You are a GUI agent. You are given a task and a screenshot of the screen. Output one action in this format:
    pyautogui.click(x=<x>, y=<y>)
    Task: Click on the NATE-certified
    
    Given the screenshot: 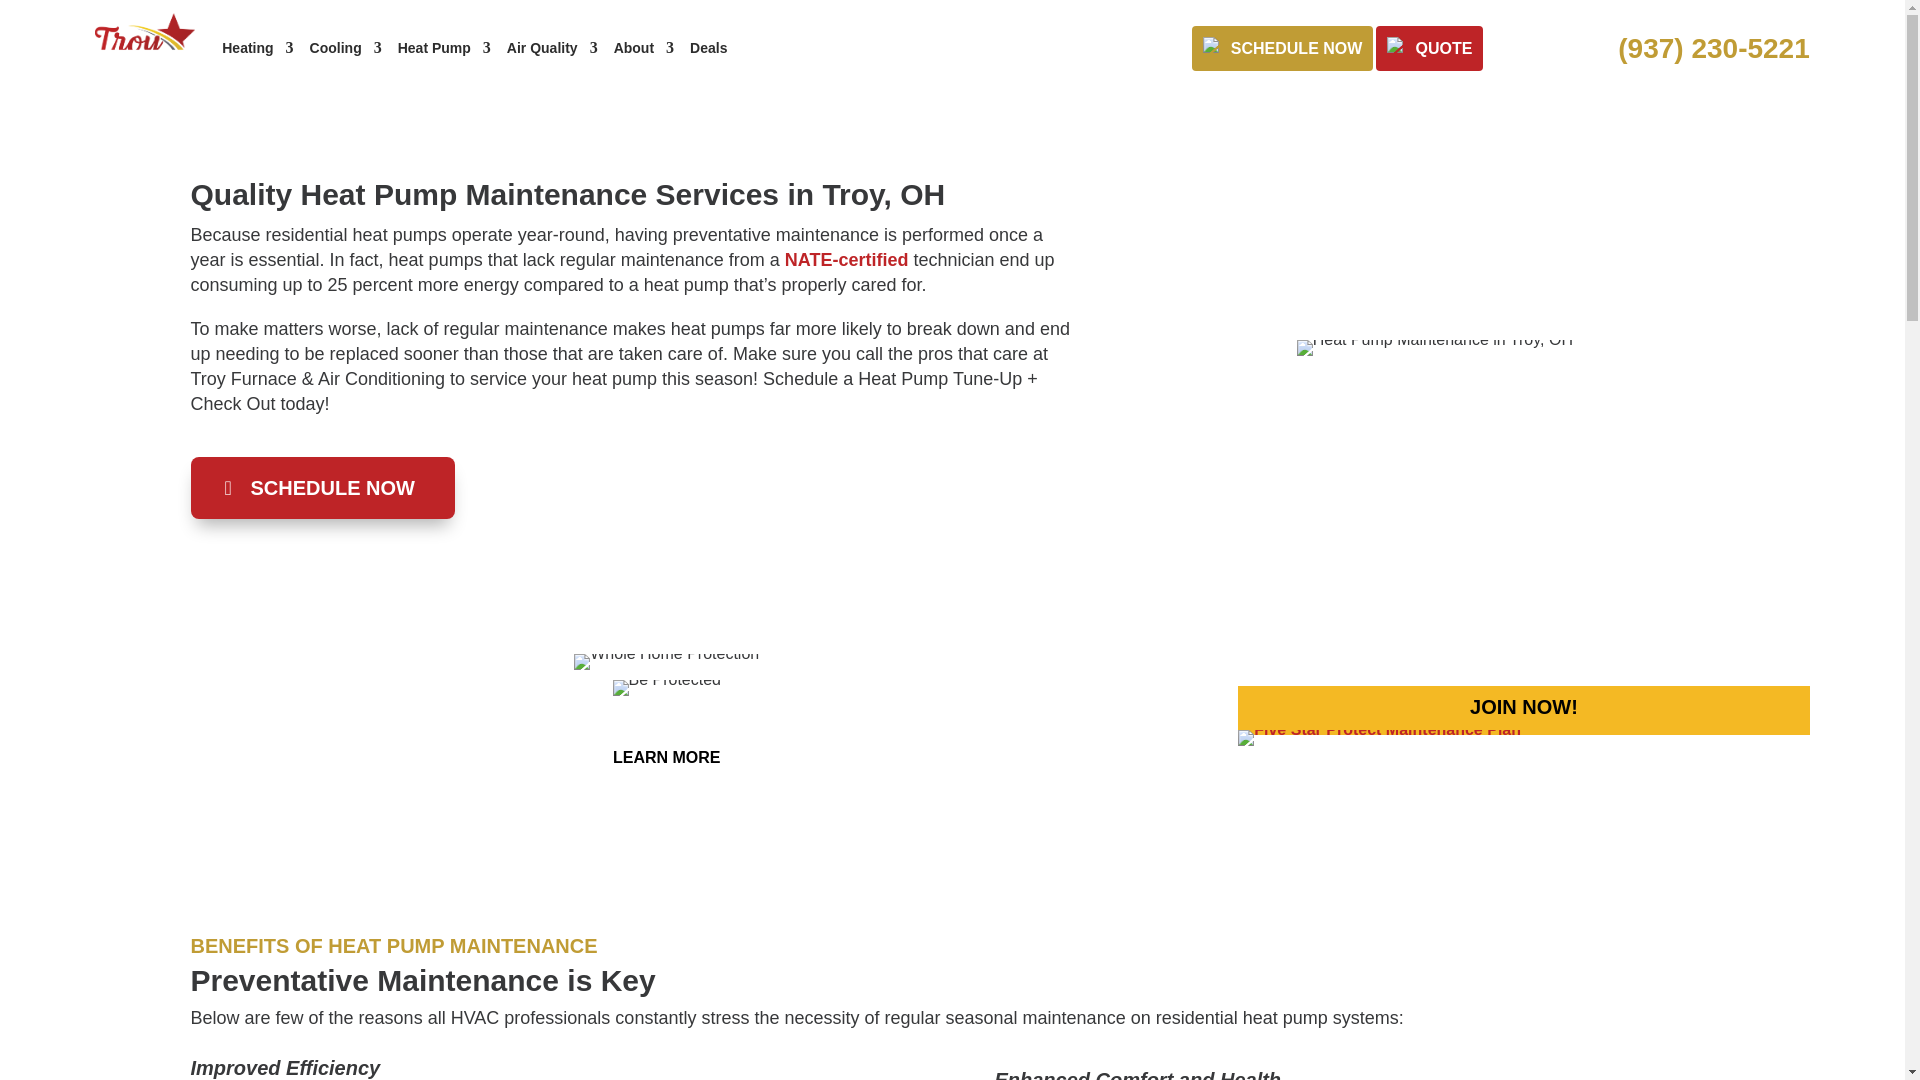 What is the action you would take?
    pyautogui.click(x=846, y=260)
    